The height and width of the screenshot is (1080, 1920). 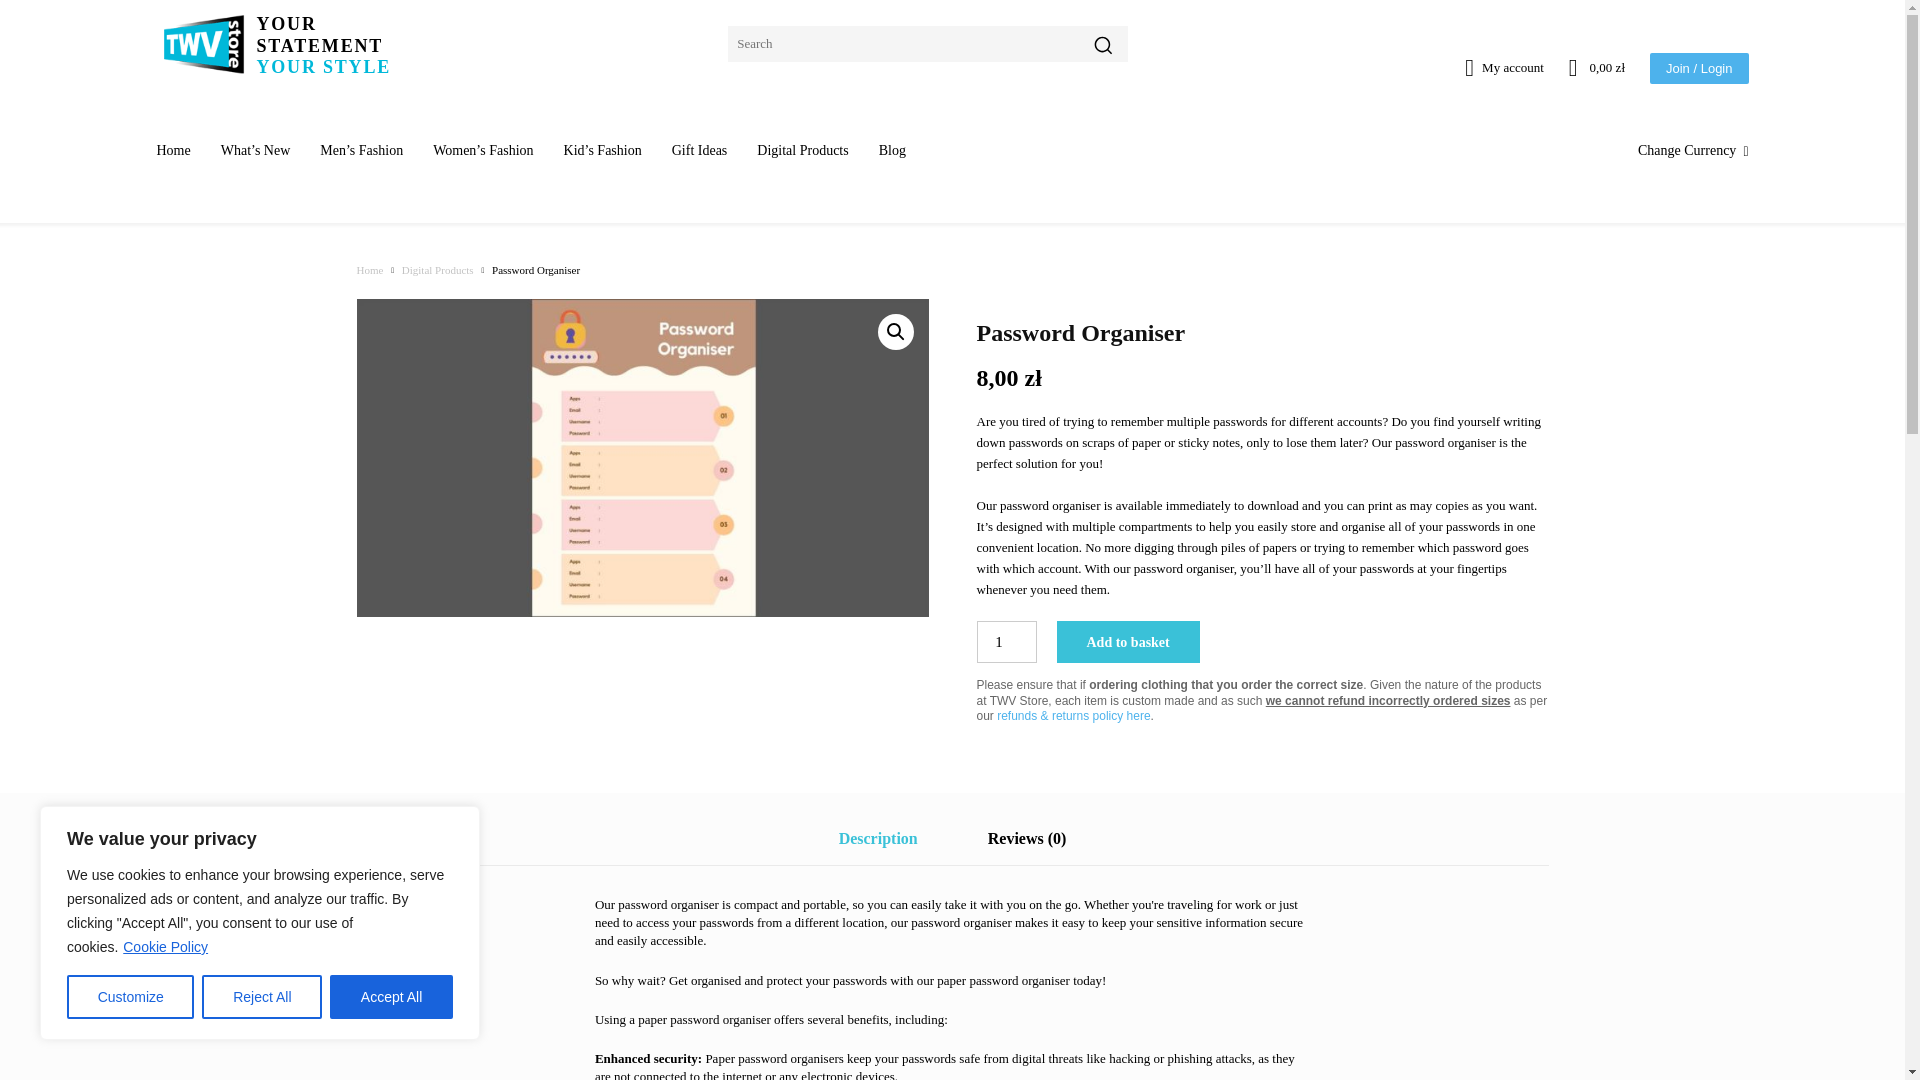 I want to click on Accept All, so click(x=392, y=997).